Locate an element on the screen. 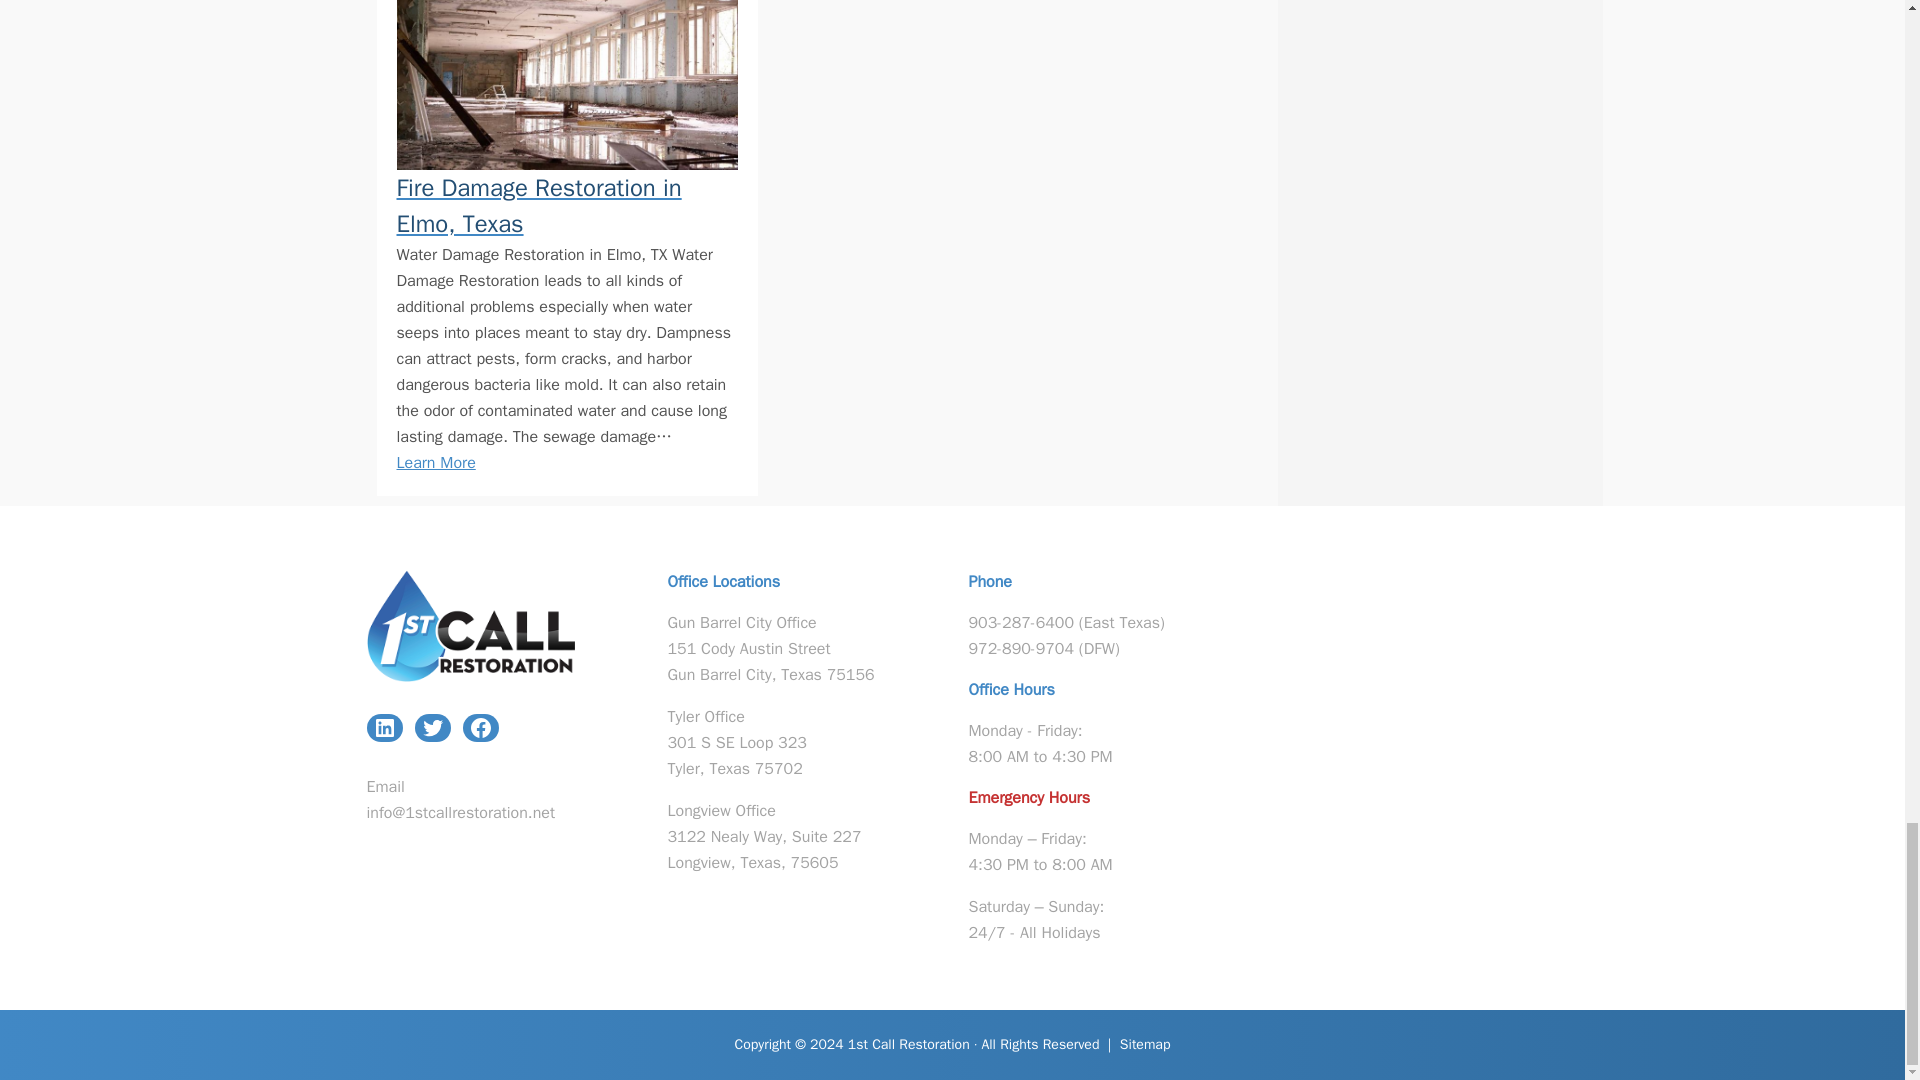  Fire Damage Restoration in Elmo, Texas is located at coordinates (566, 205).